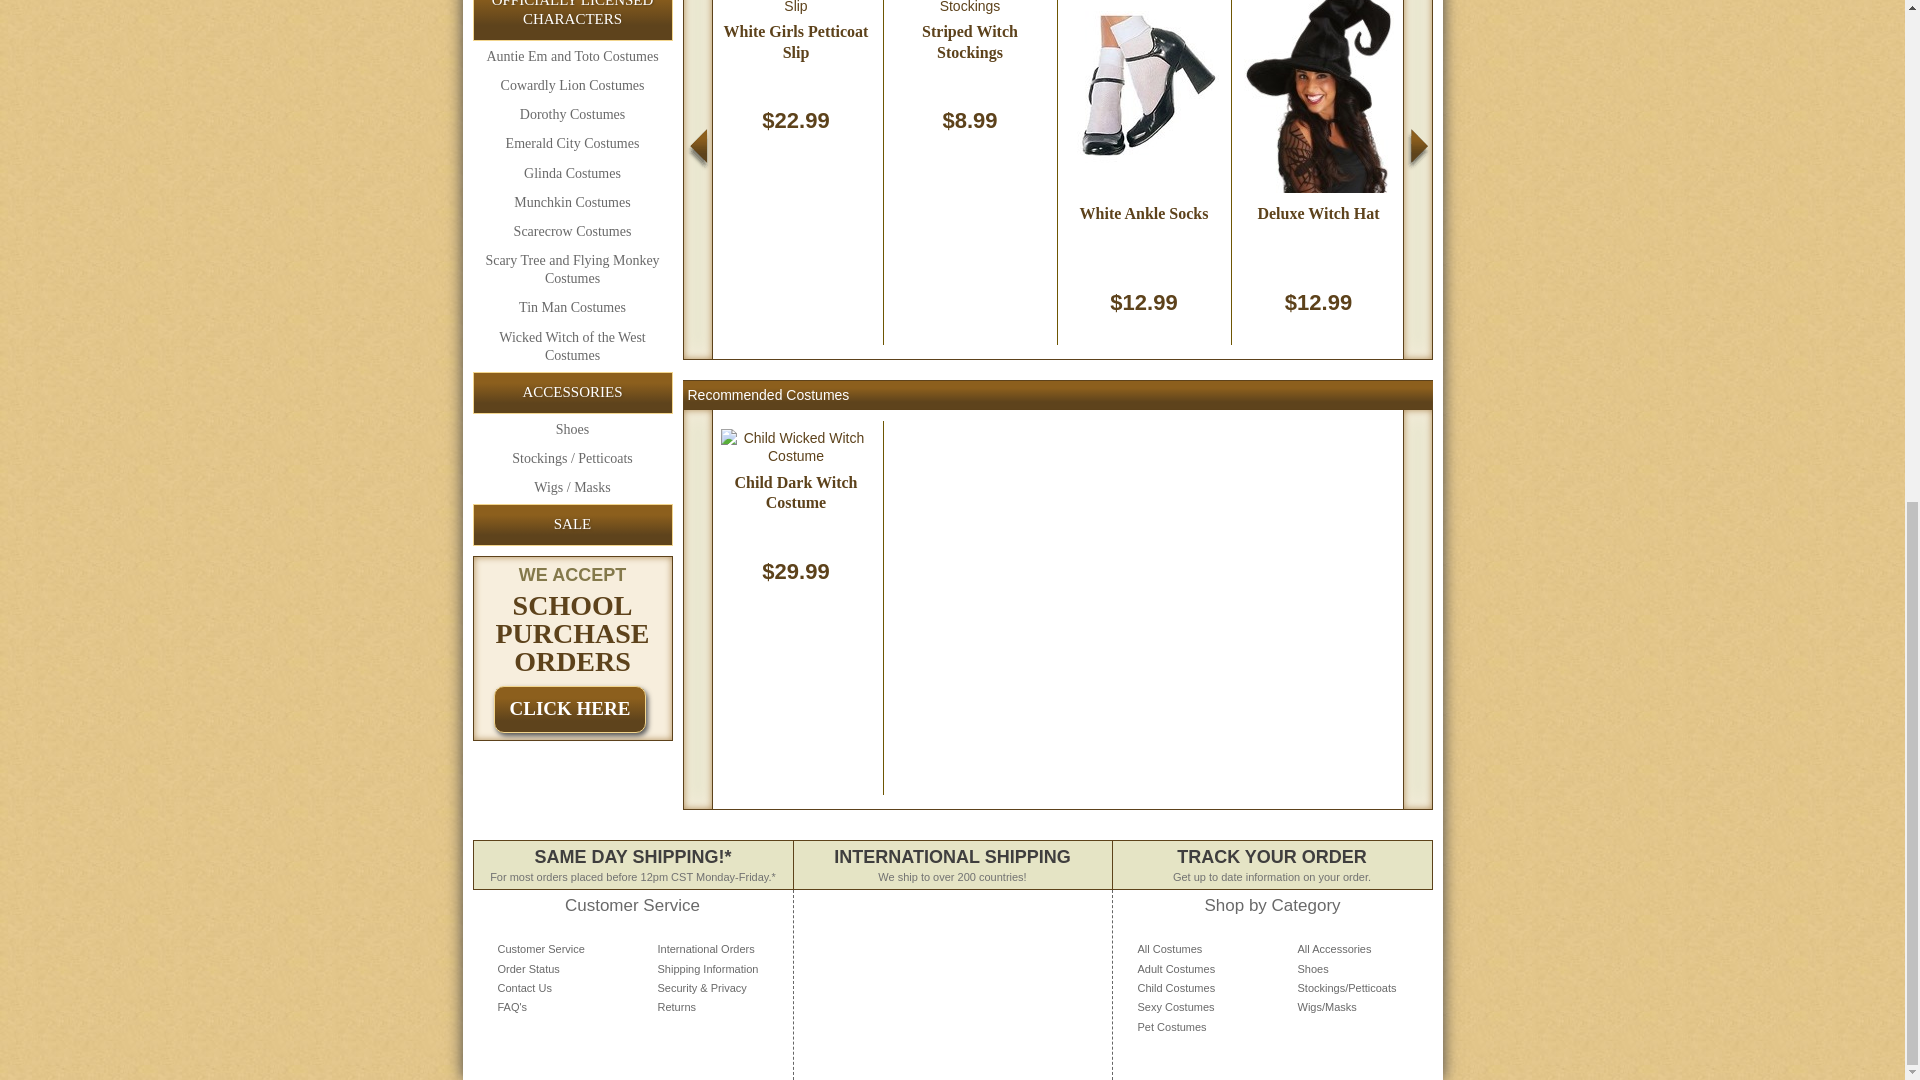 The height and width of the screenshot is (1080, 1920). Describe the element at coordinates (572, 270) in the screenshot. I see `Scary Tree and Flying Monkey Costumes` at that location.